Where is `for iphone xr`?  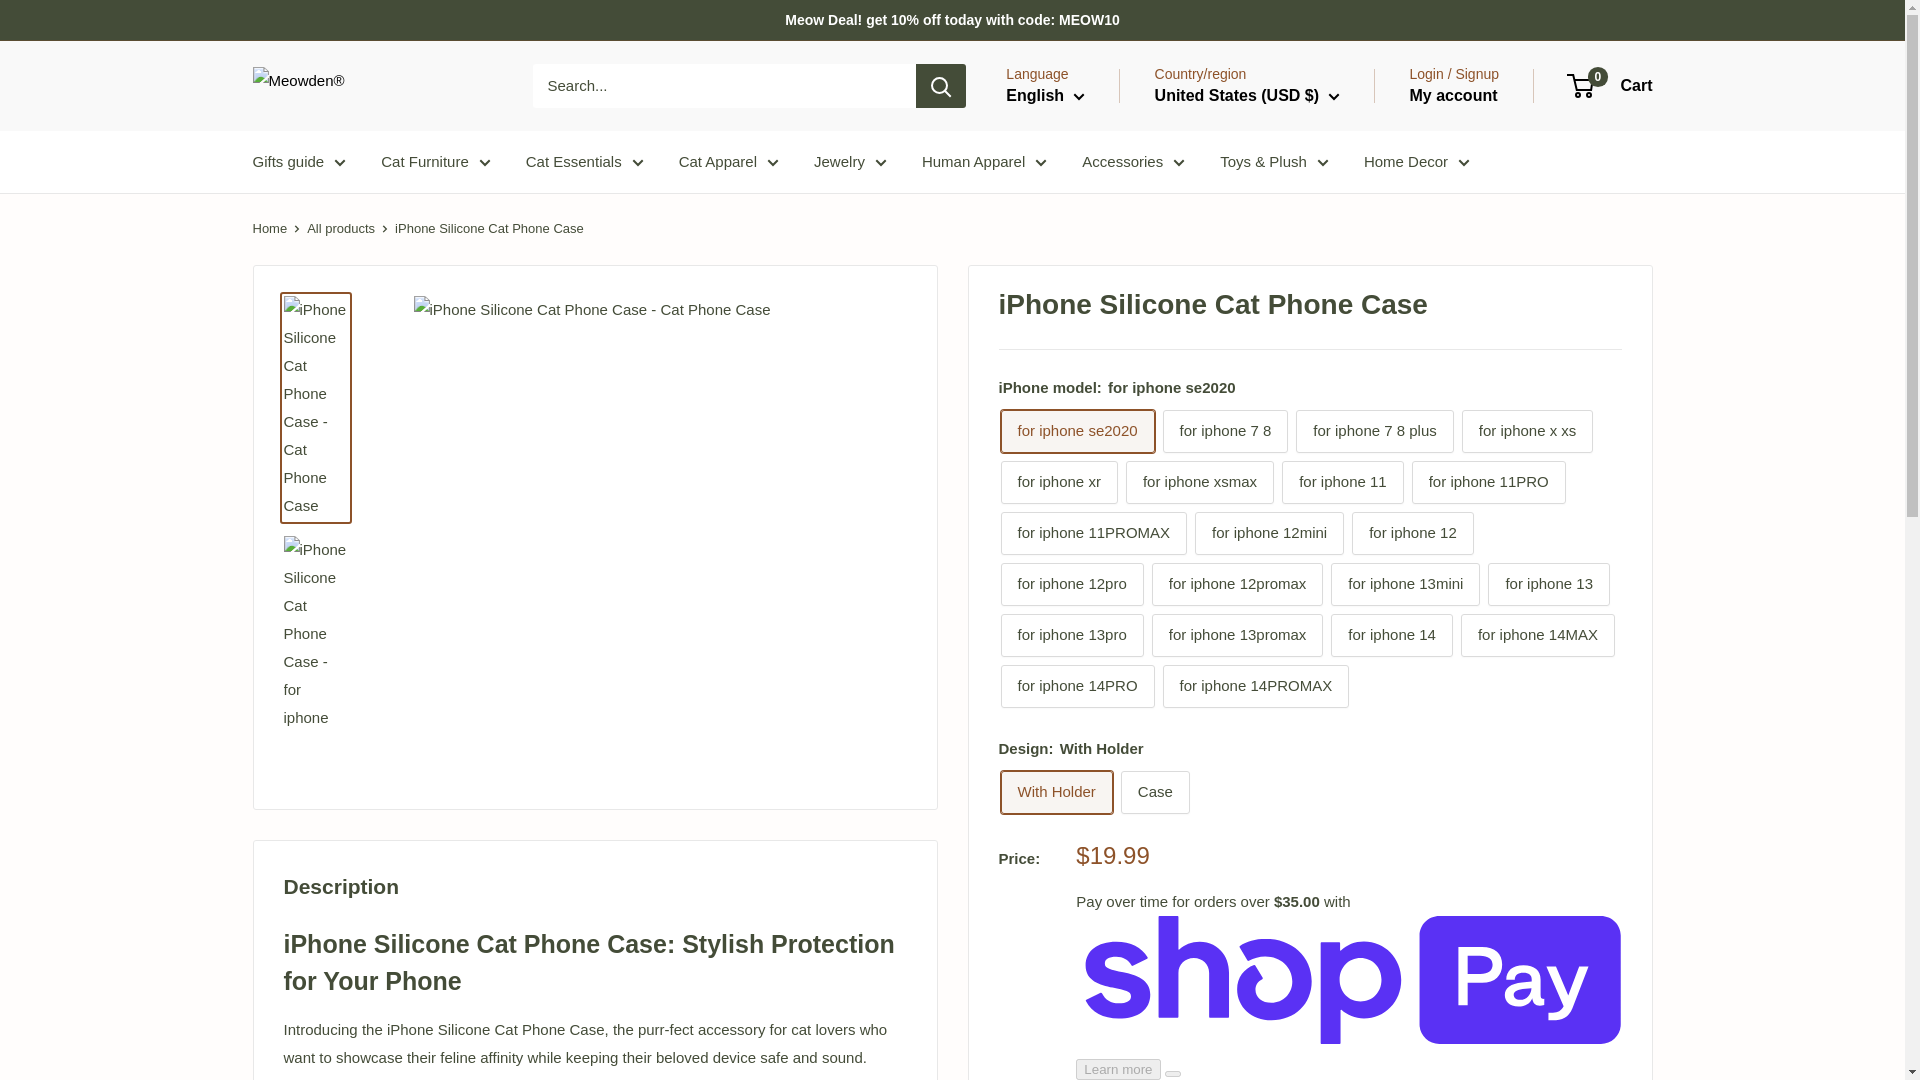 for iphone xr is located at coordinates (1058, 482).